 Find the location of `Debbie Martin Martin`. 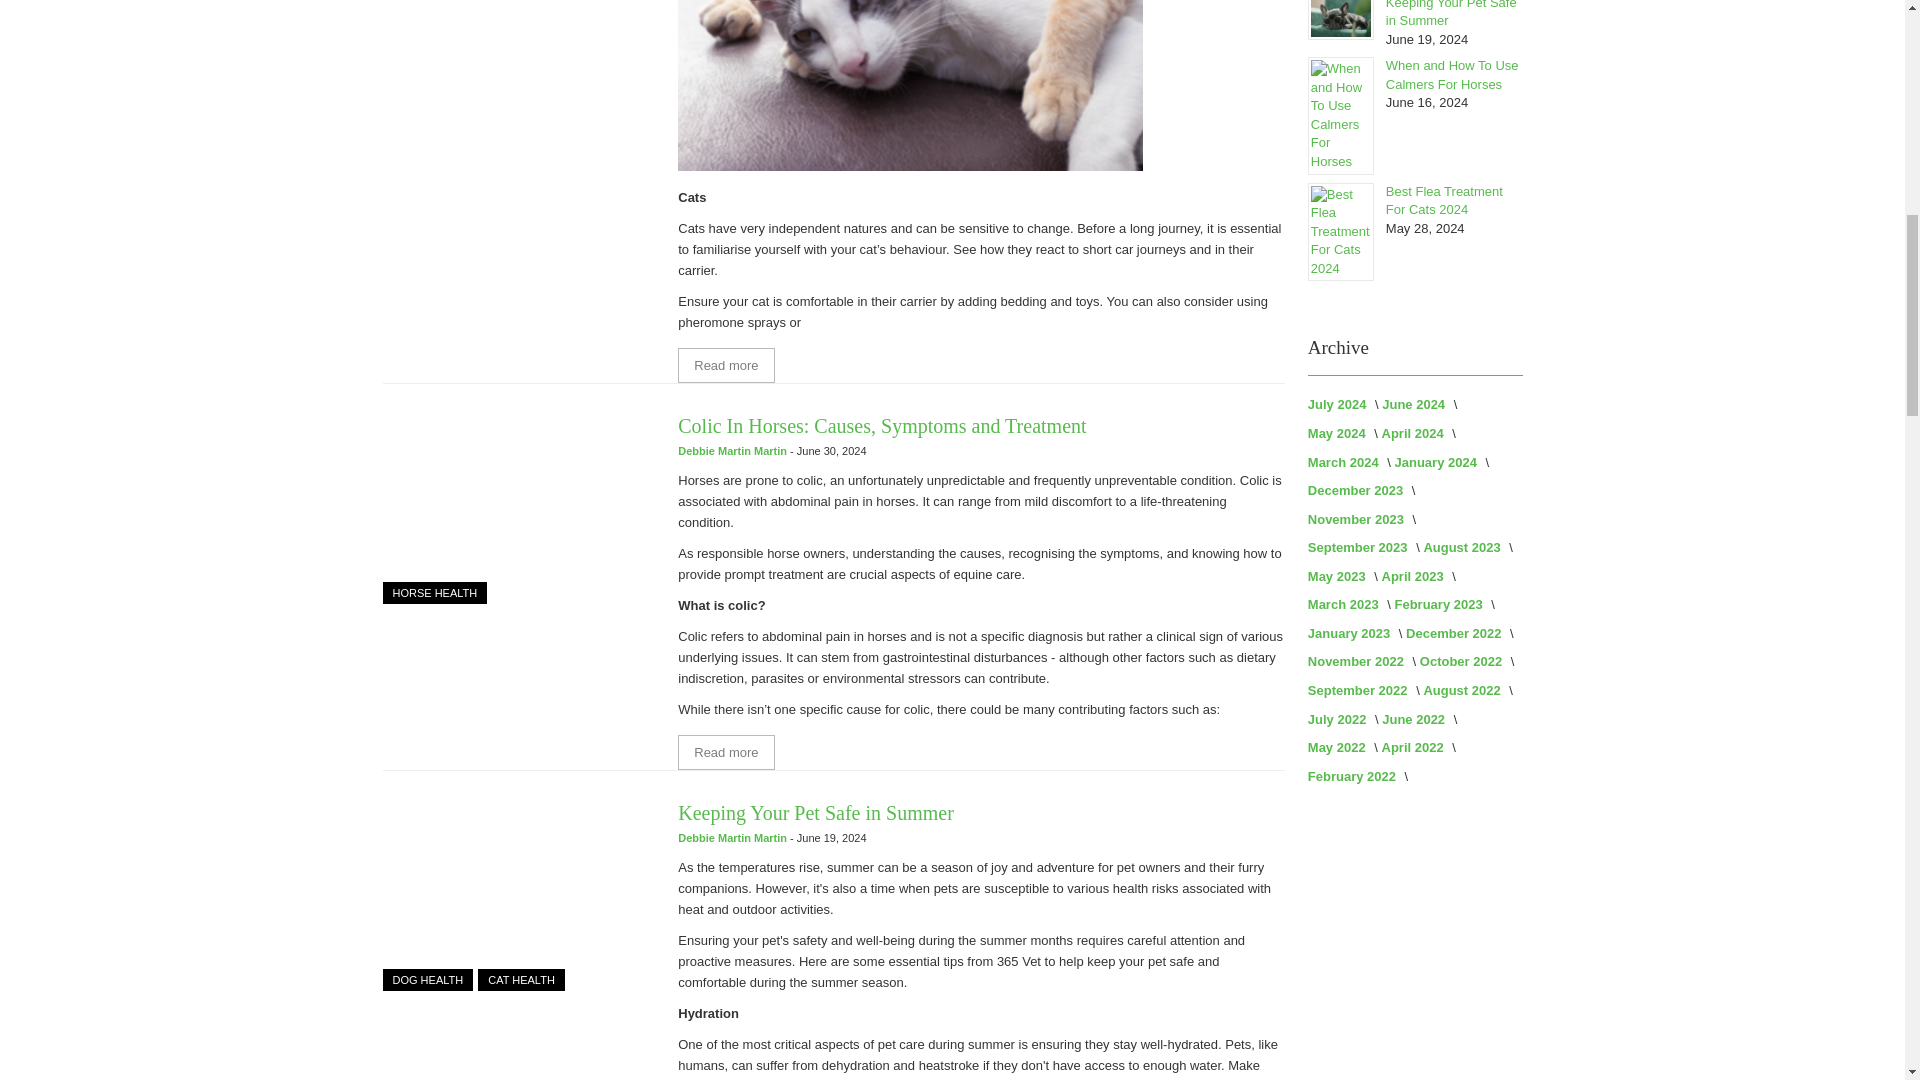

Debbie Martin Martin is located at coordinates (733, 450).